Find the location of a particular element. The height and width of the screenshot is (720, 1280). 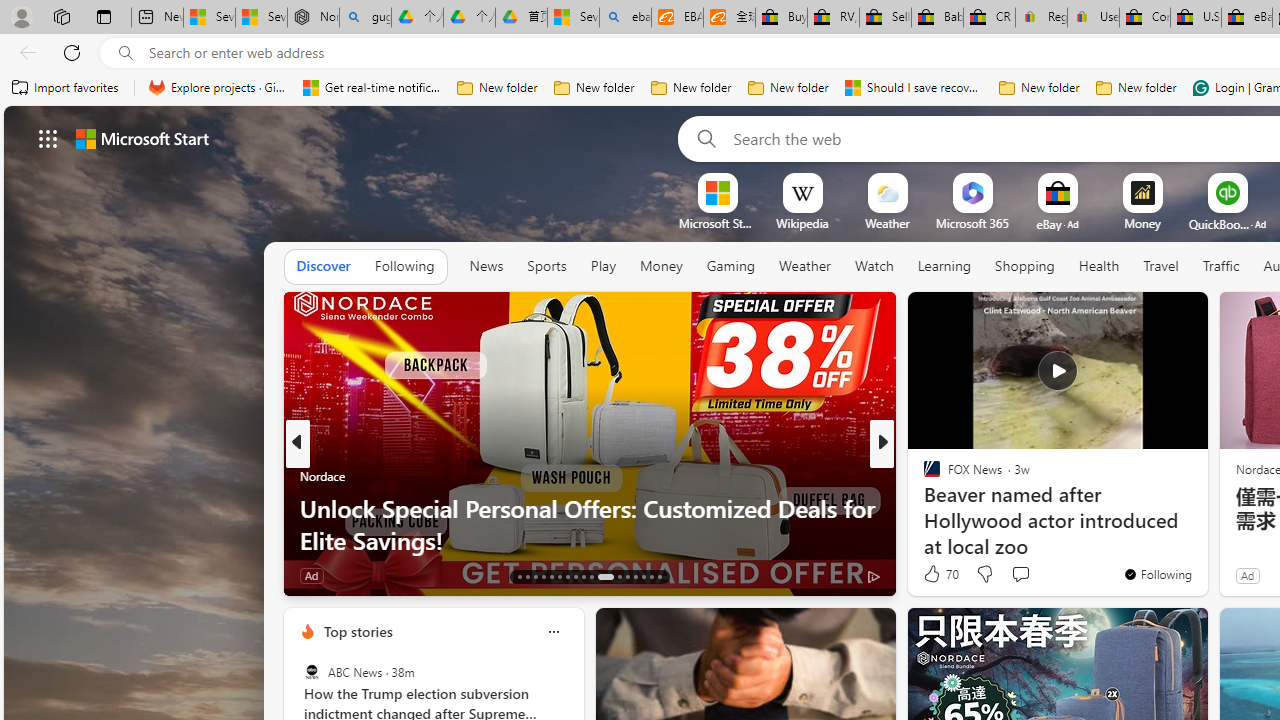

Workspaces is located at coordinates (61, 16).